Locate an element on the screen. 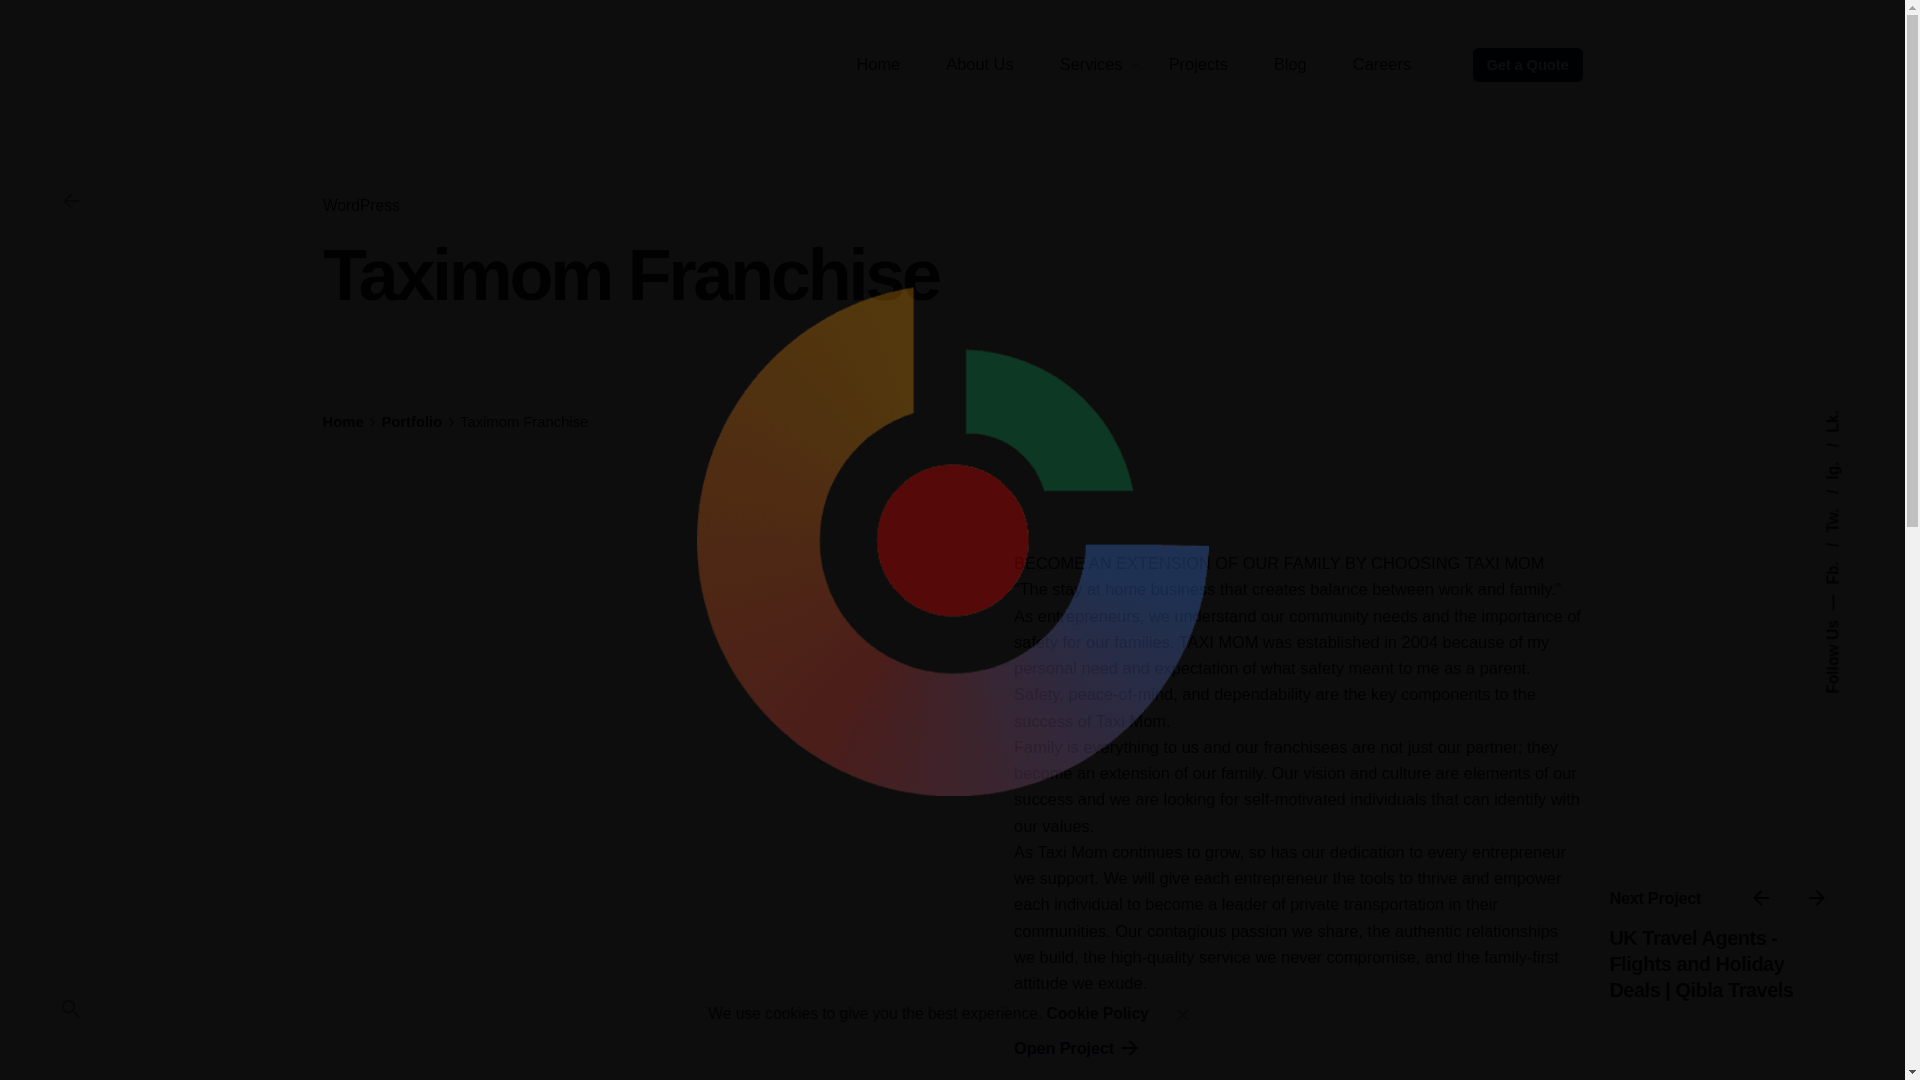 The width and height of the screenshot is (1920, 1080). Blog is located at coordinates (1290, 65).